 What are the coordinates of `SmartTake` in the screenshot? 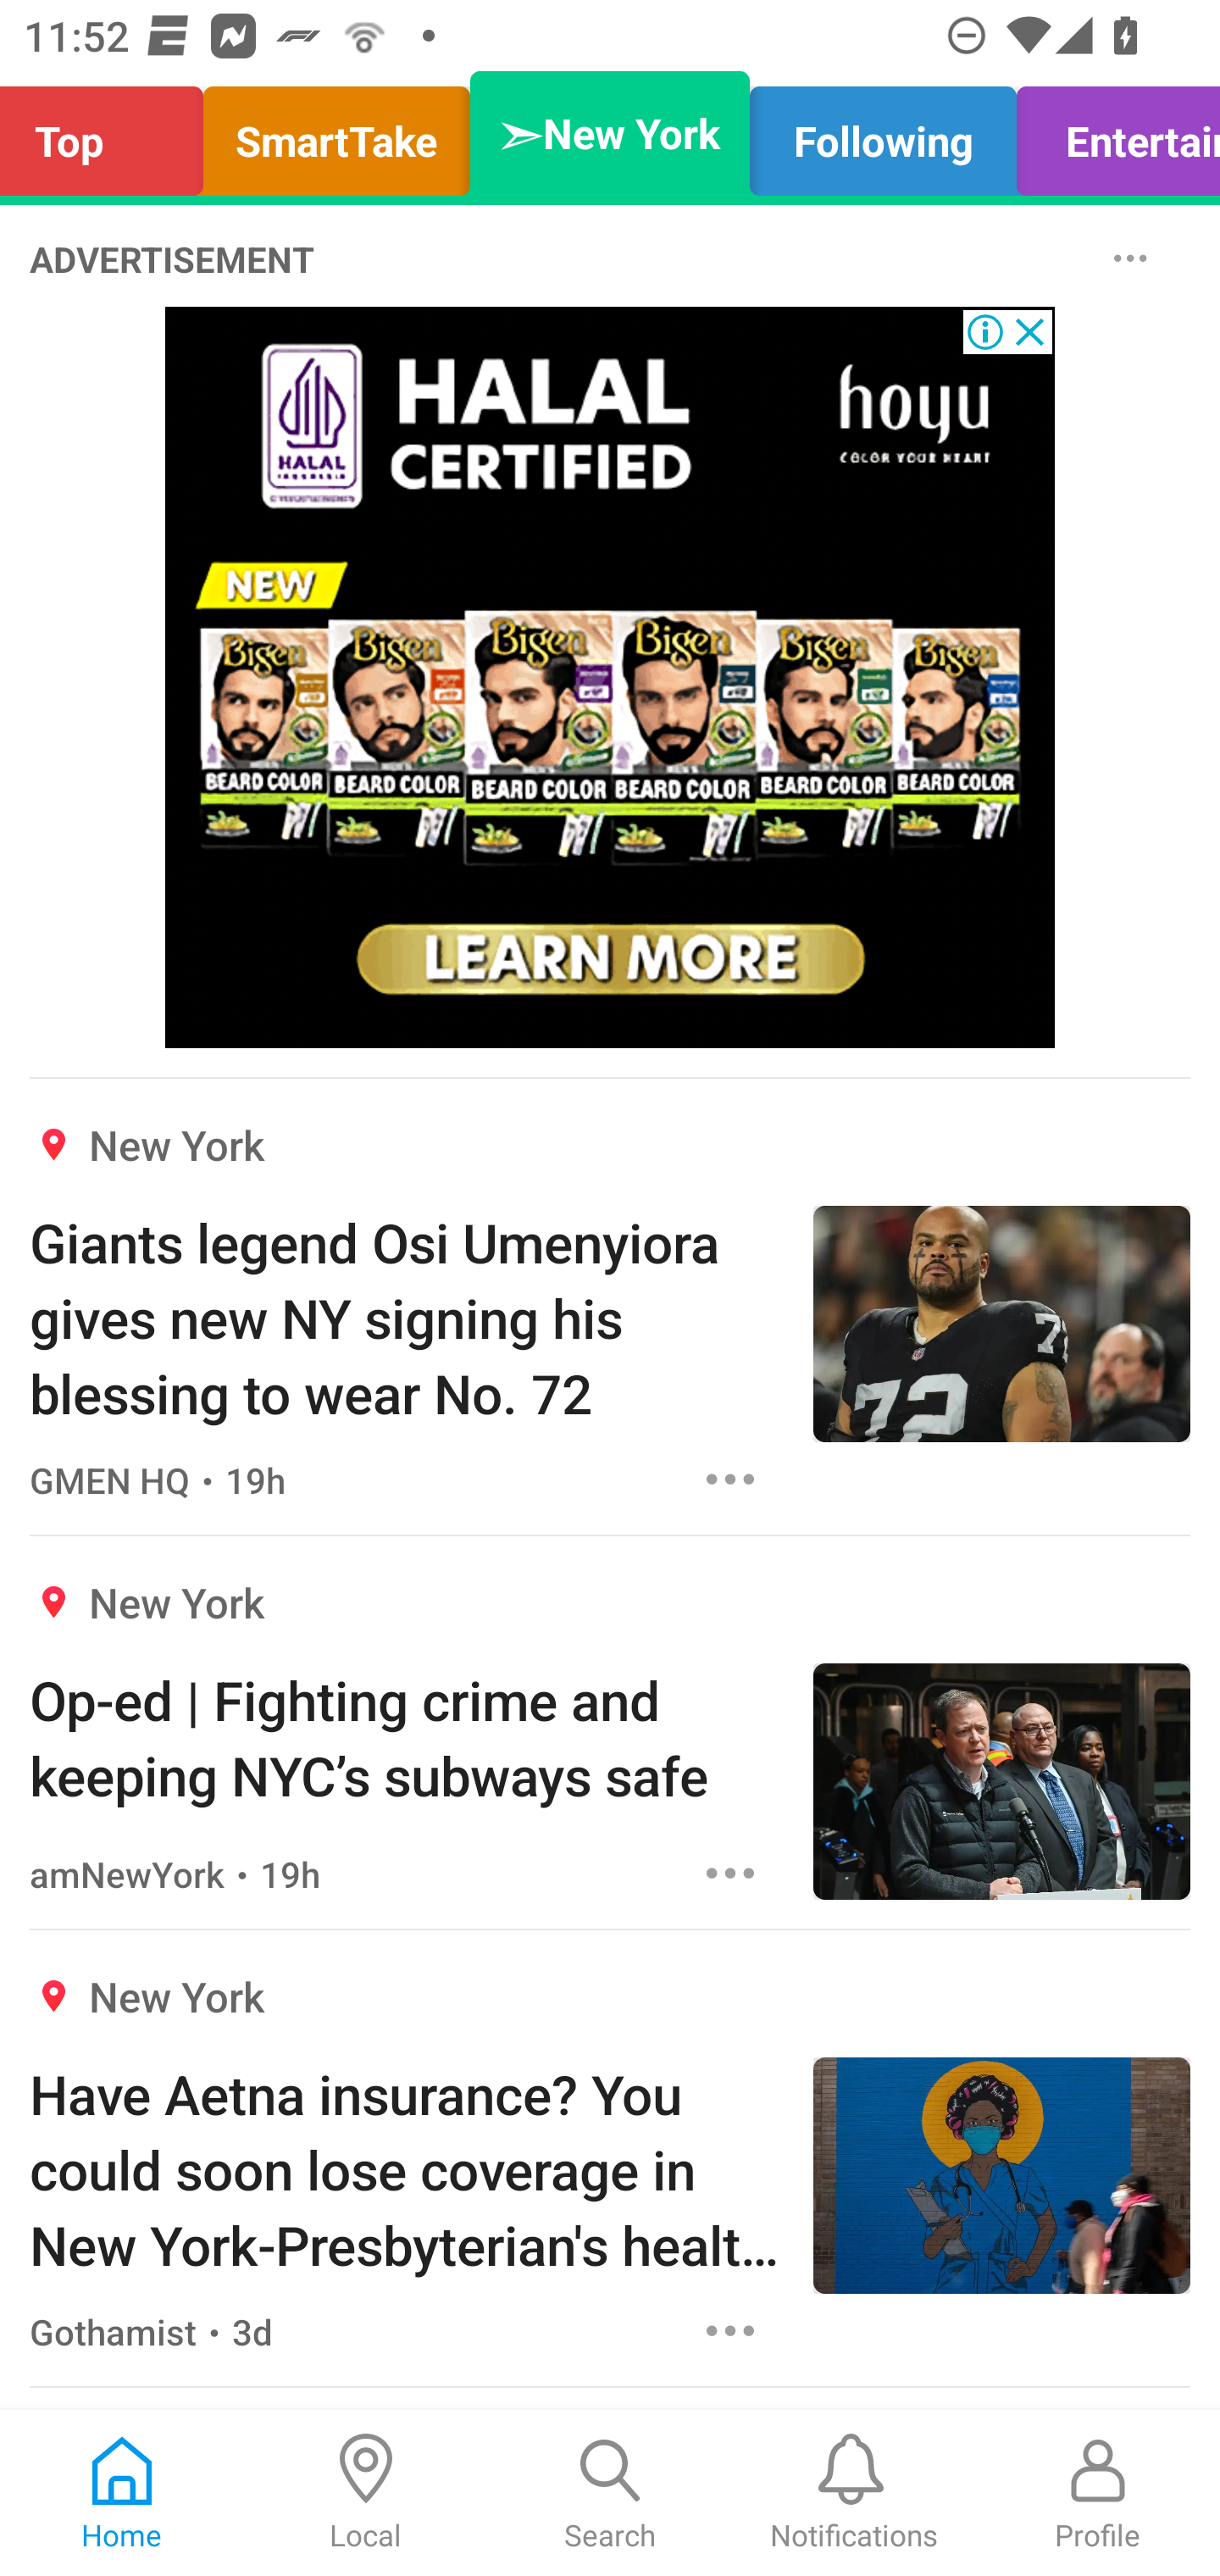 It's located at (336, 134).